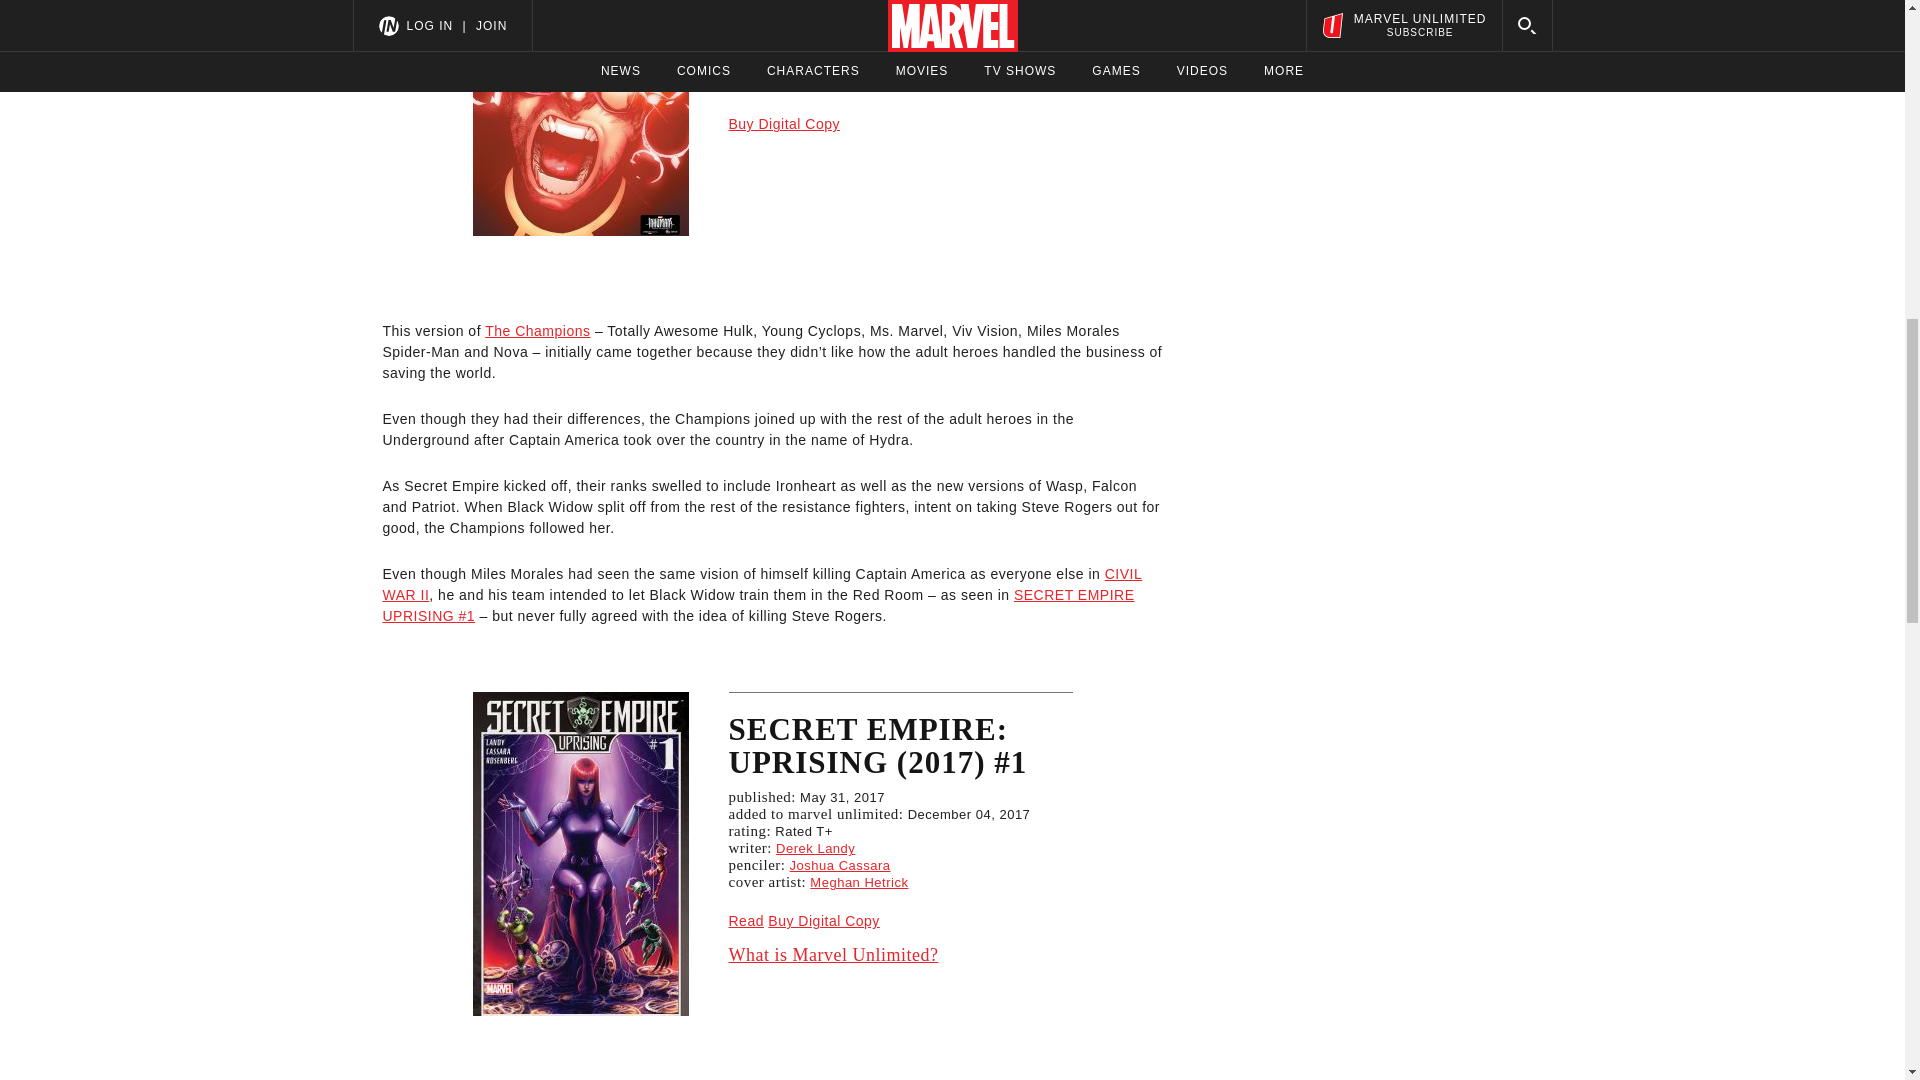 This screenshot has height=1080, width=1920. I want to click on Humberto Ramos, so click(844, 68).